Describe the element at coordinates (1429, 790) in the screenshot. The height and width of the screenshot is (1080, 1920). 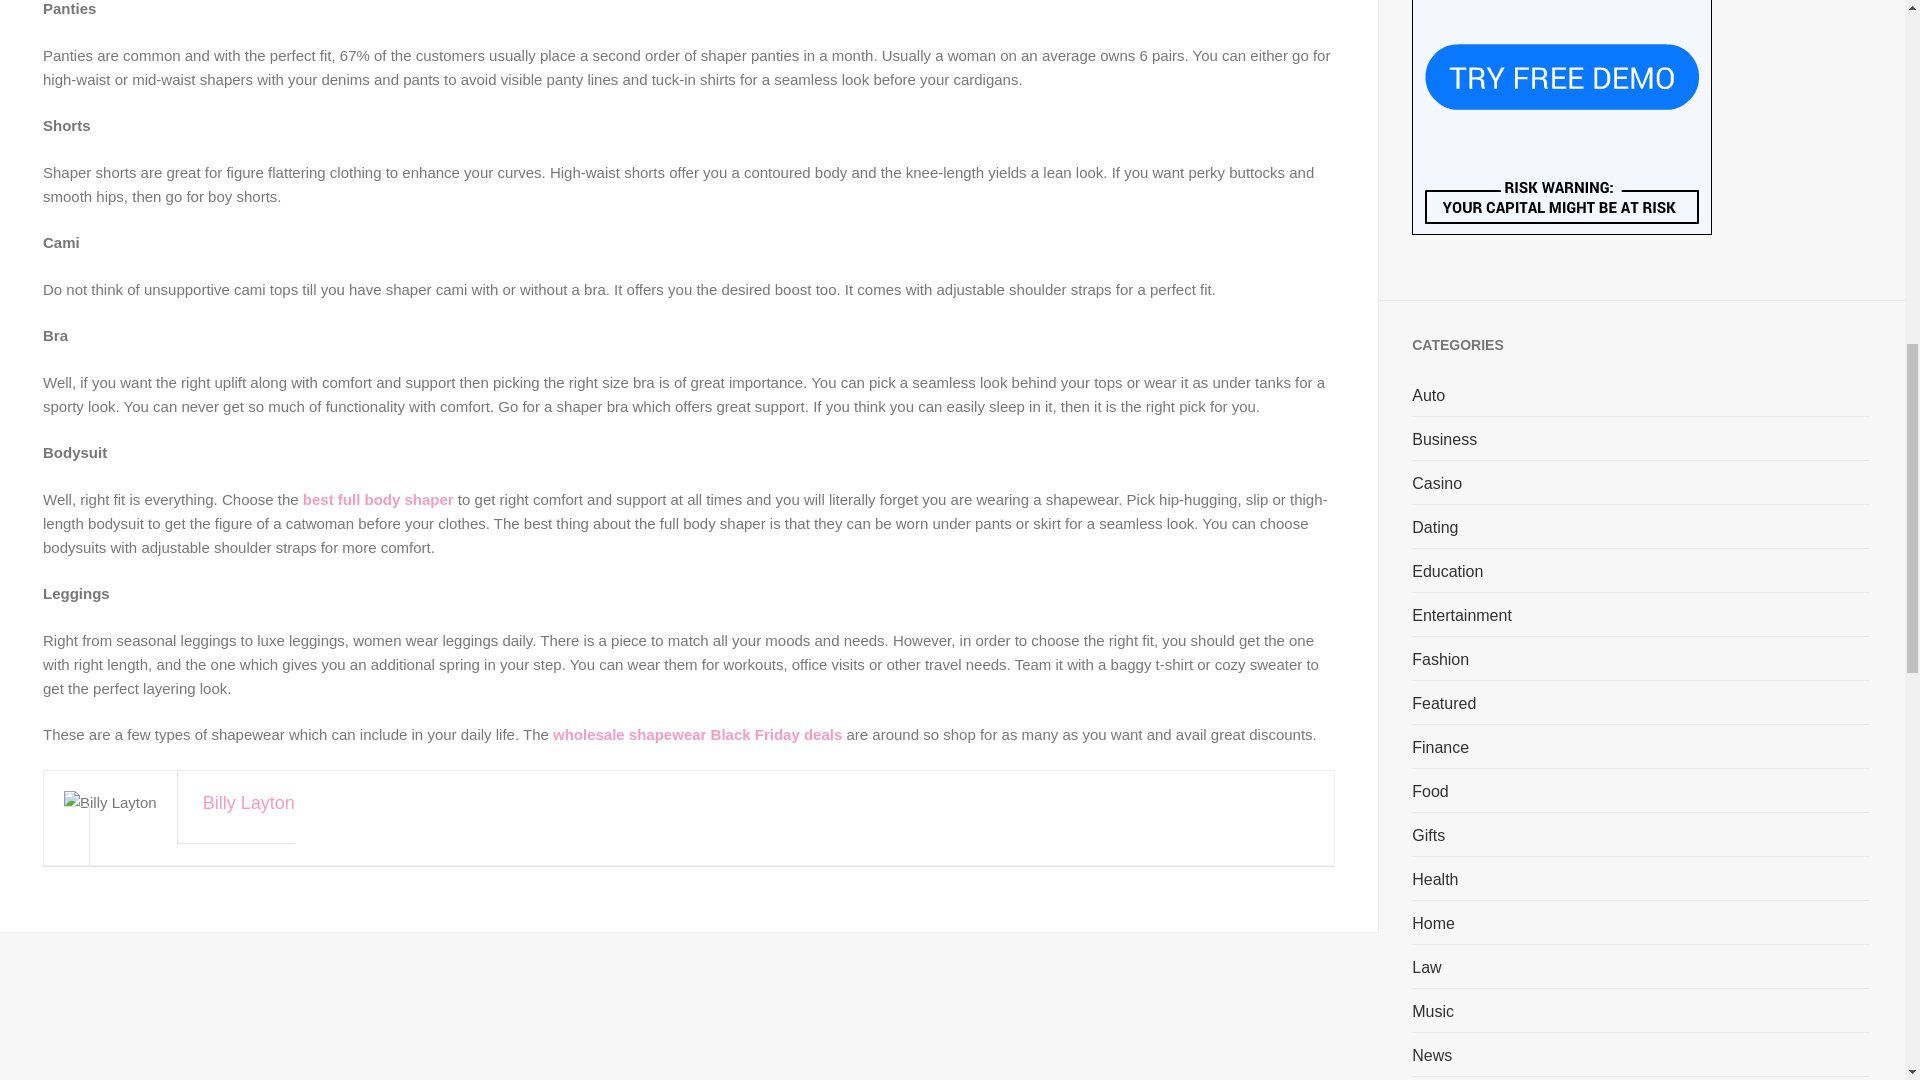
I see `Food` at that location.